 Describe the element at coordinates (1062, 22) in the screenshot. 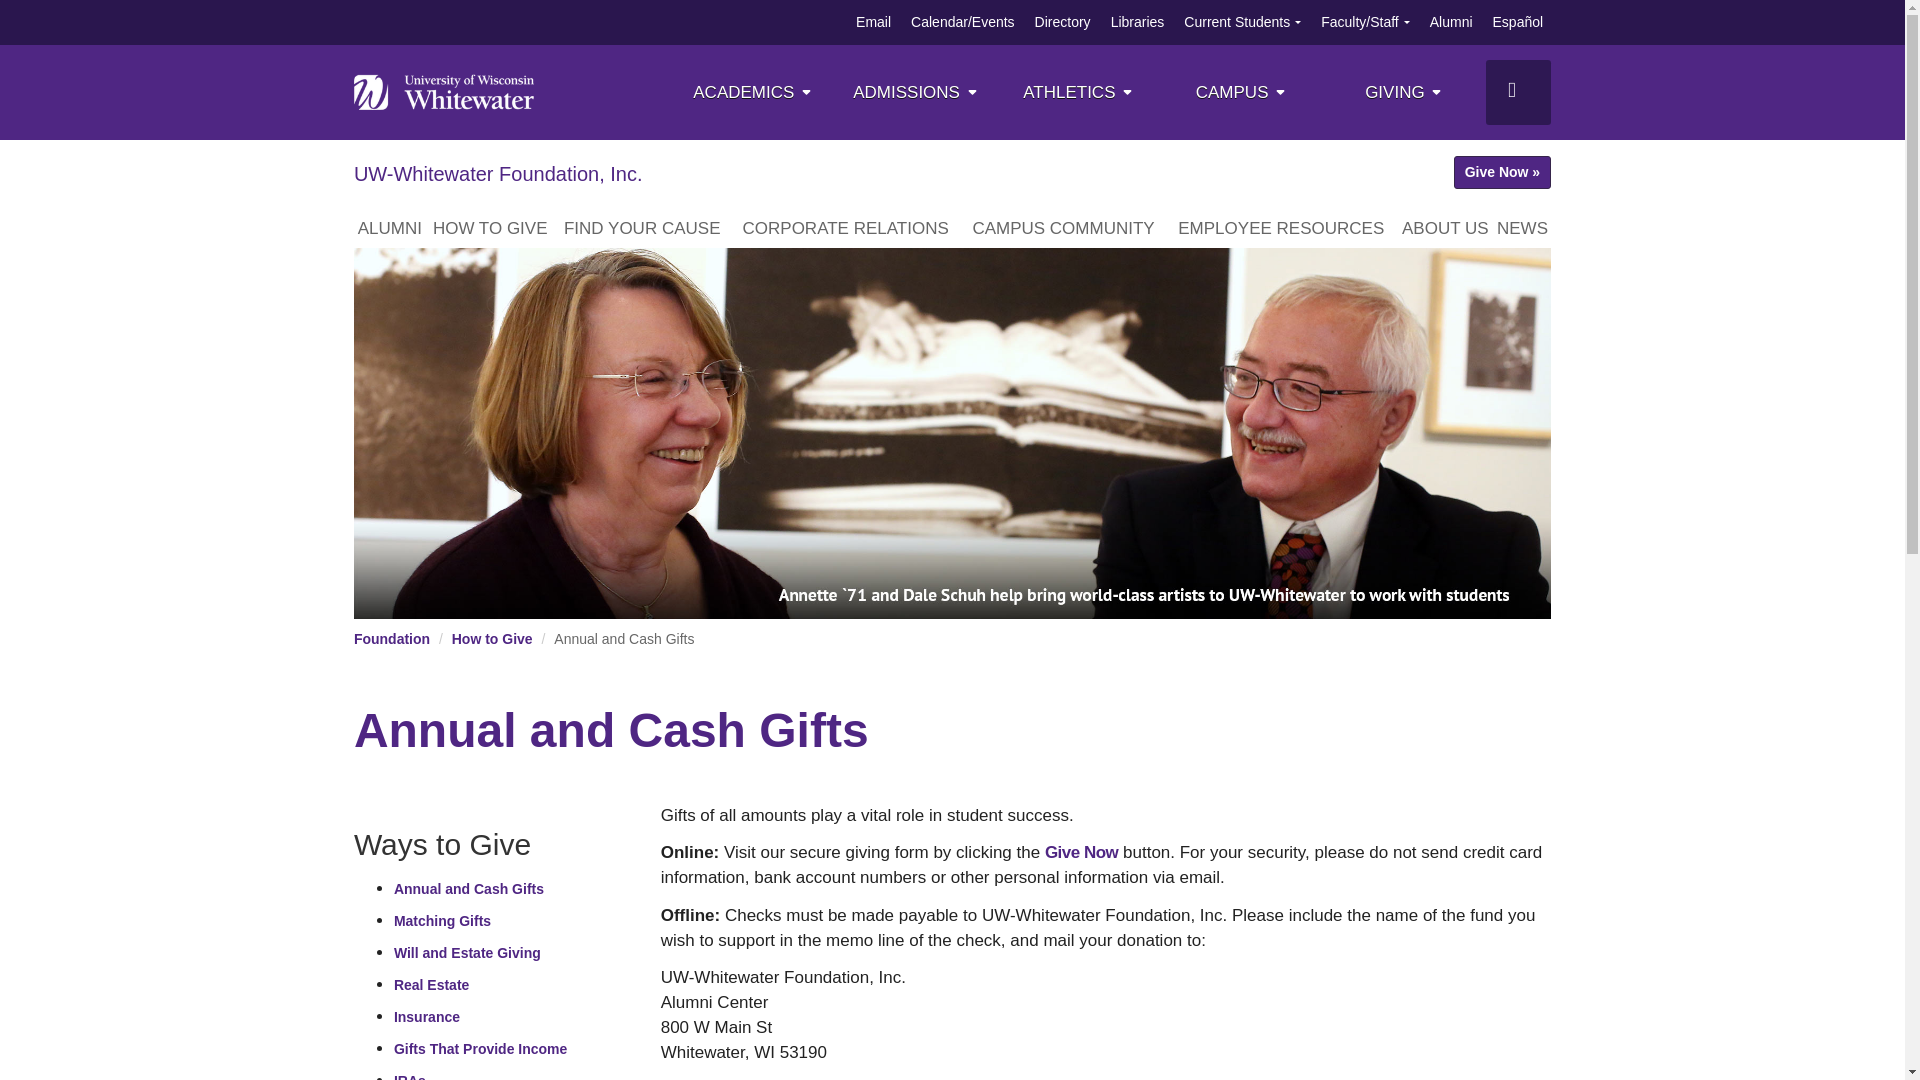

I see `Directory` at that location.